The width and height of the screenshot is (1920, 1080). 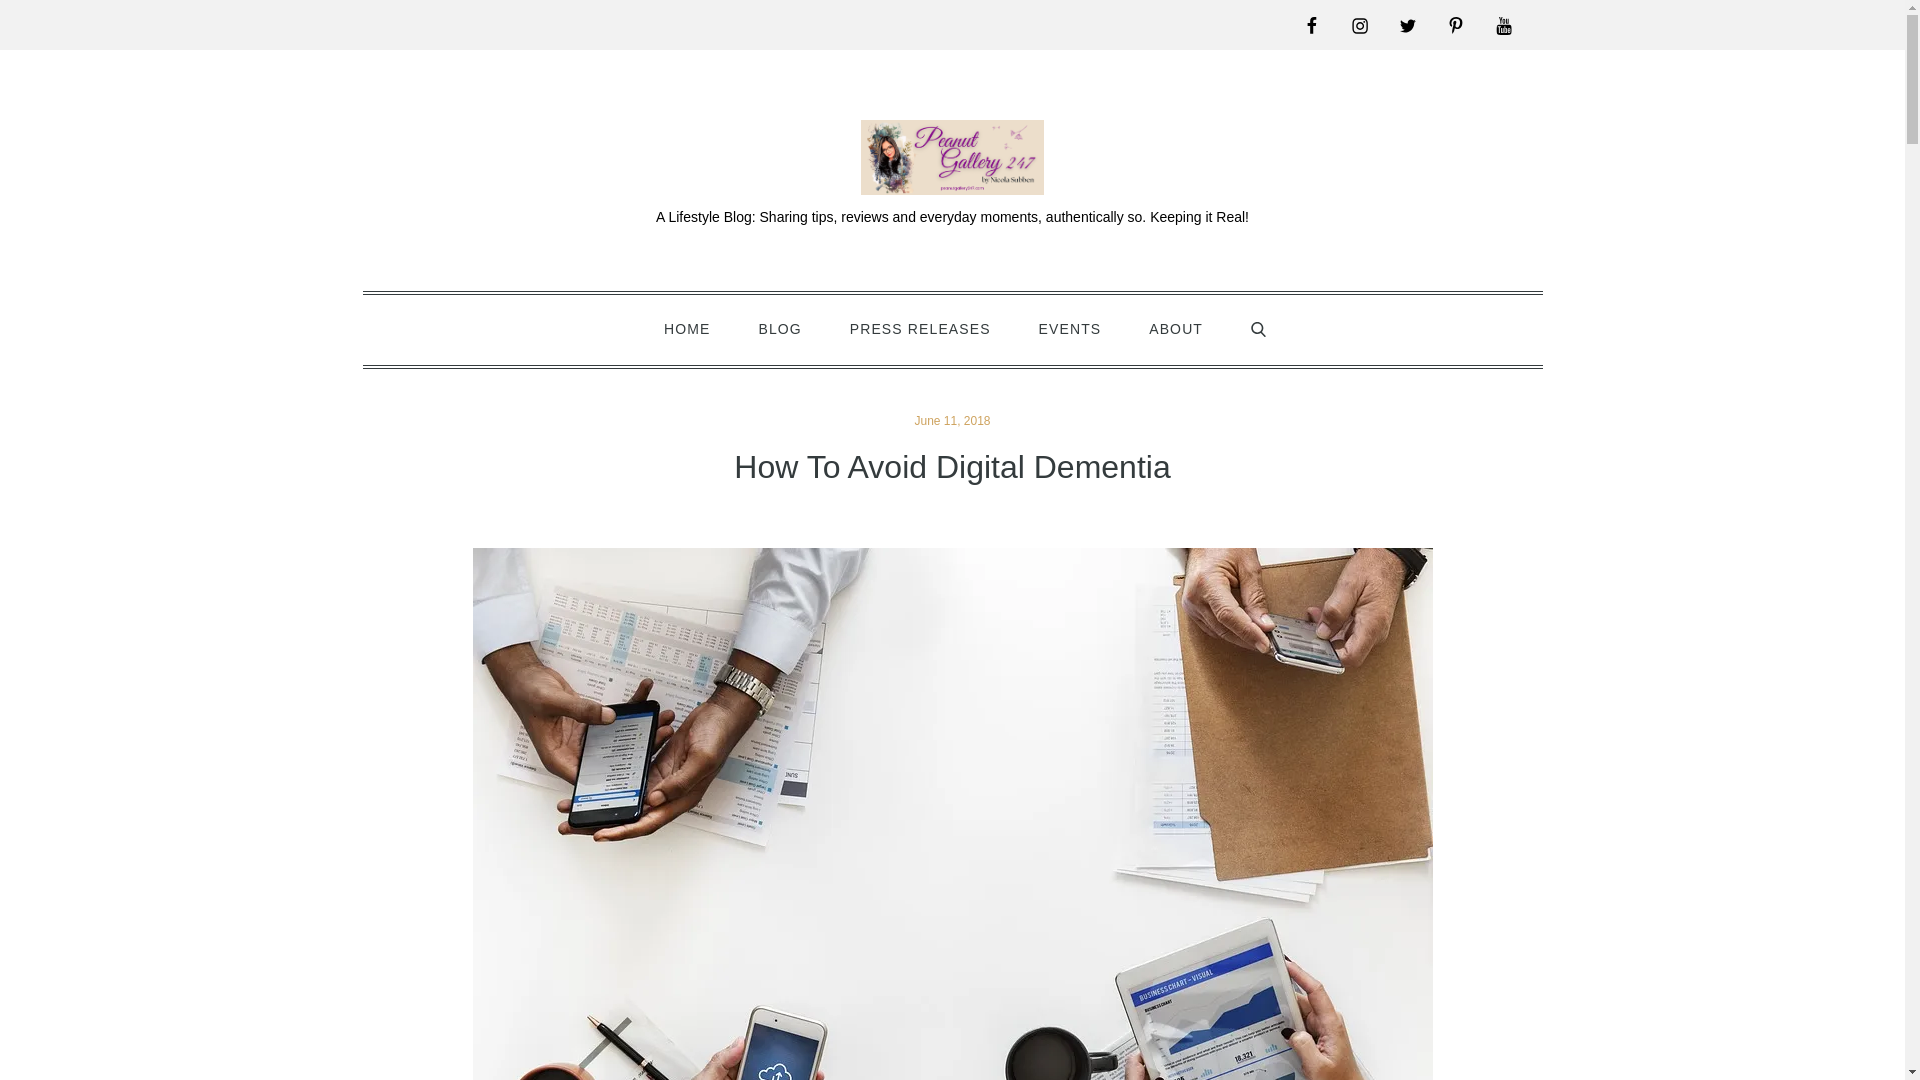 I want to click on BLOG, so click(x=779, y=328).